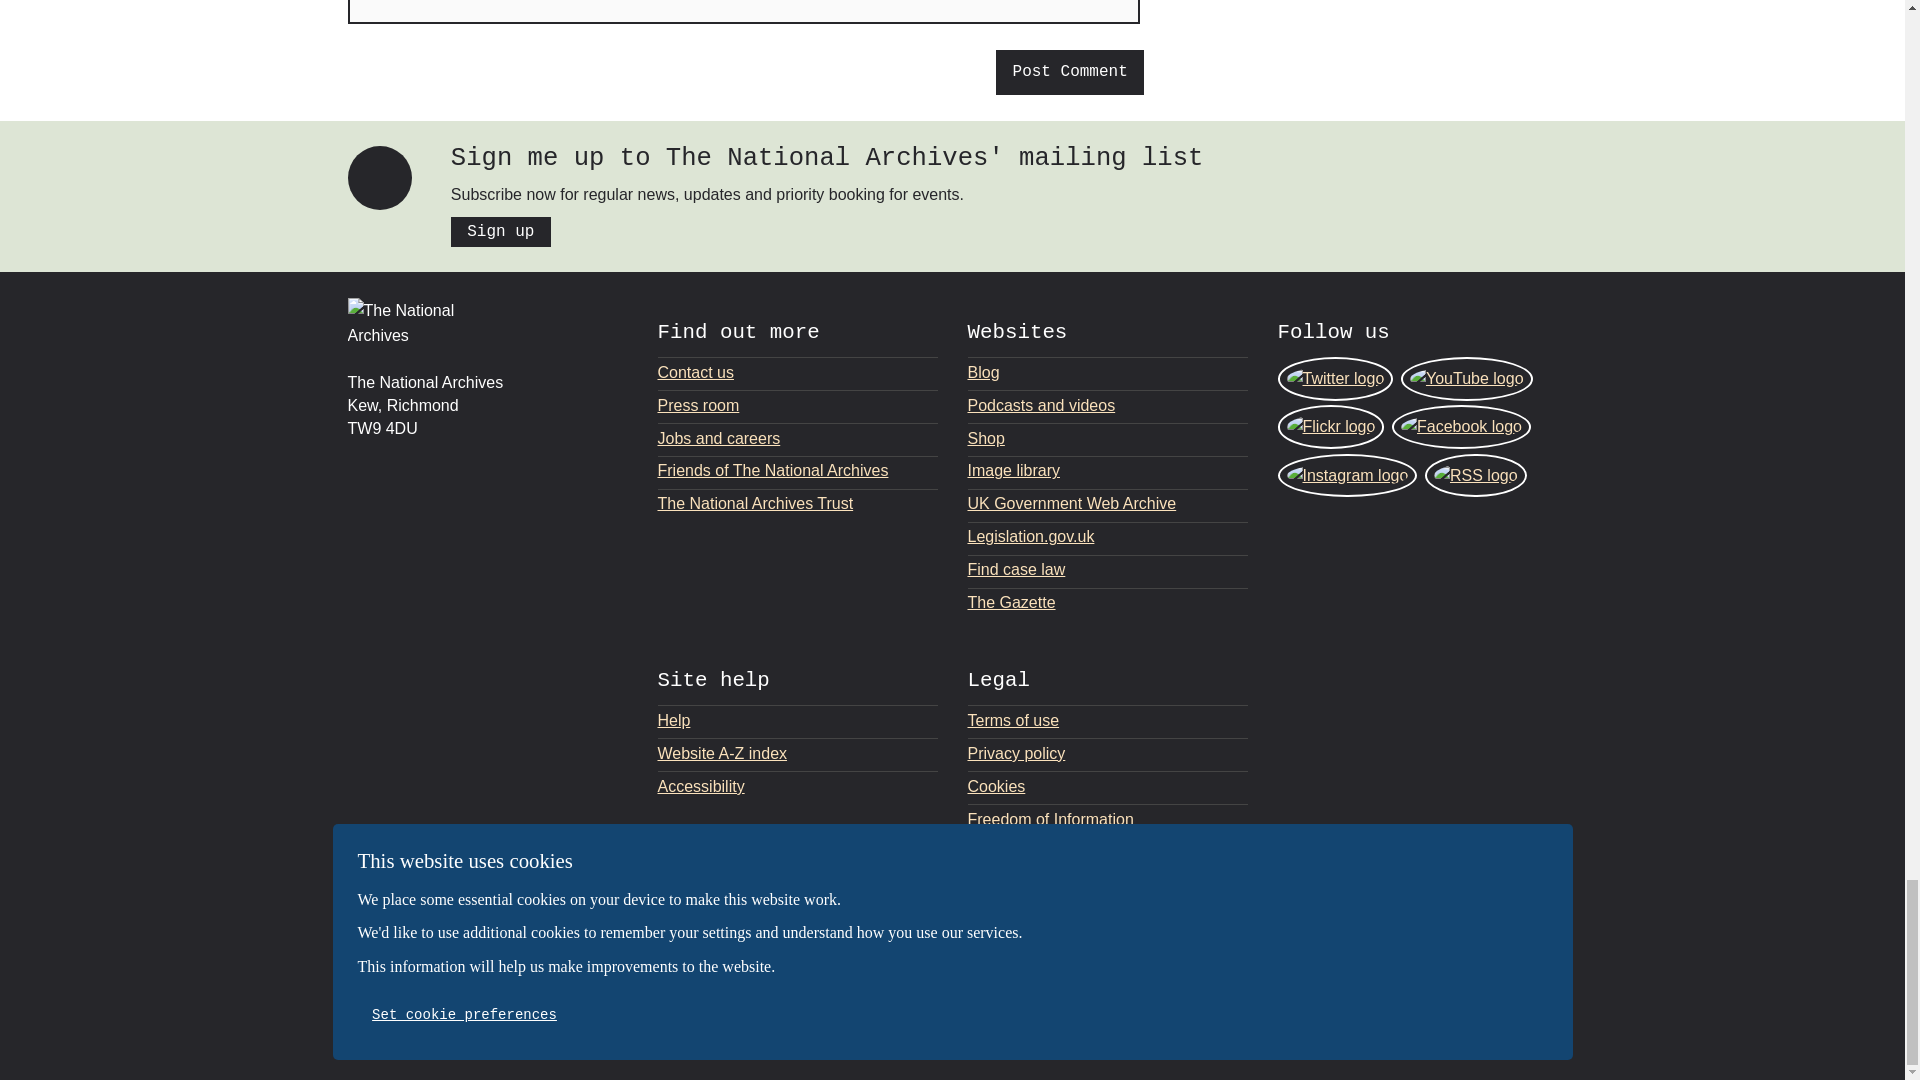  I want to click on Follow us on Twitter - Opens a new window, so click(1336, 378).